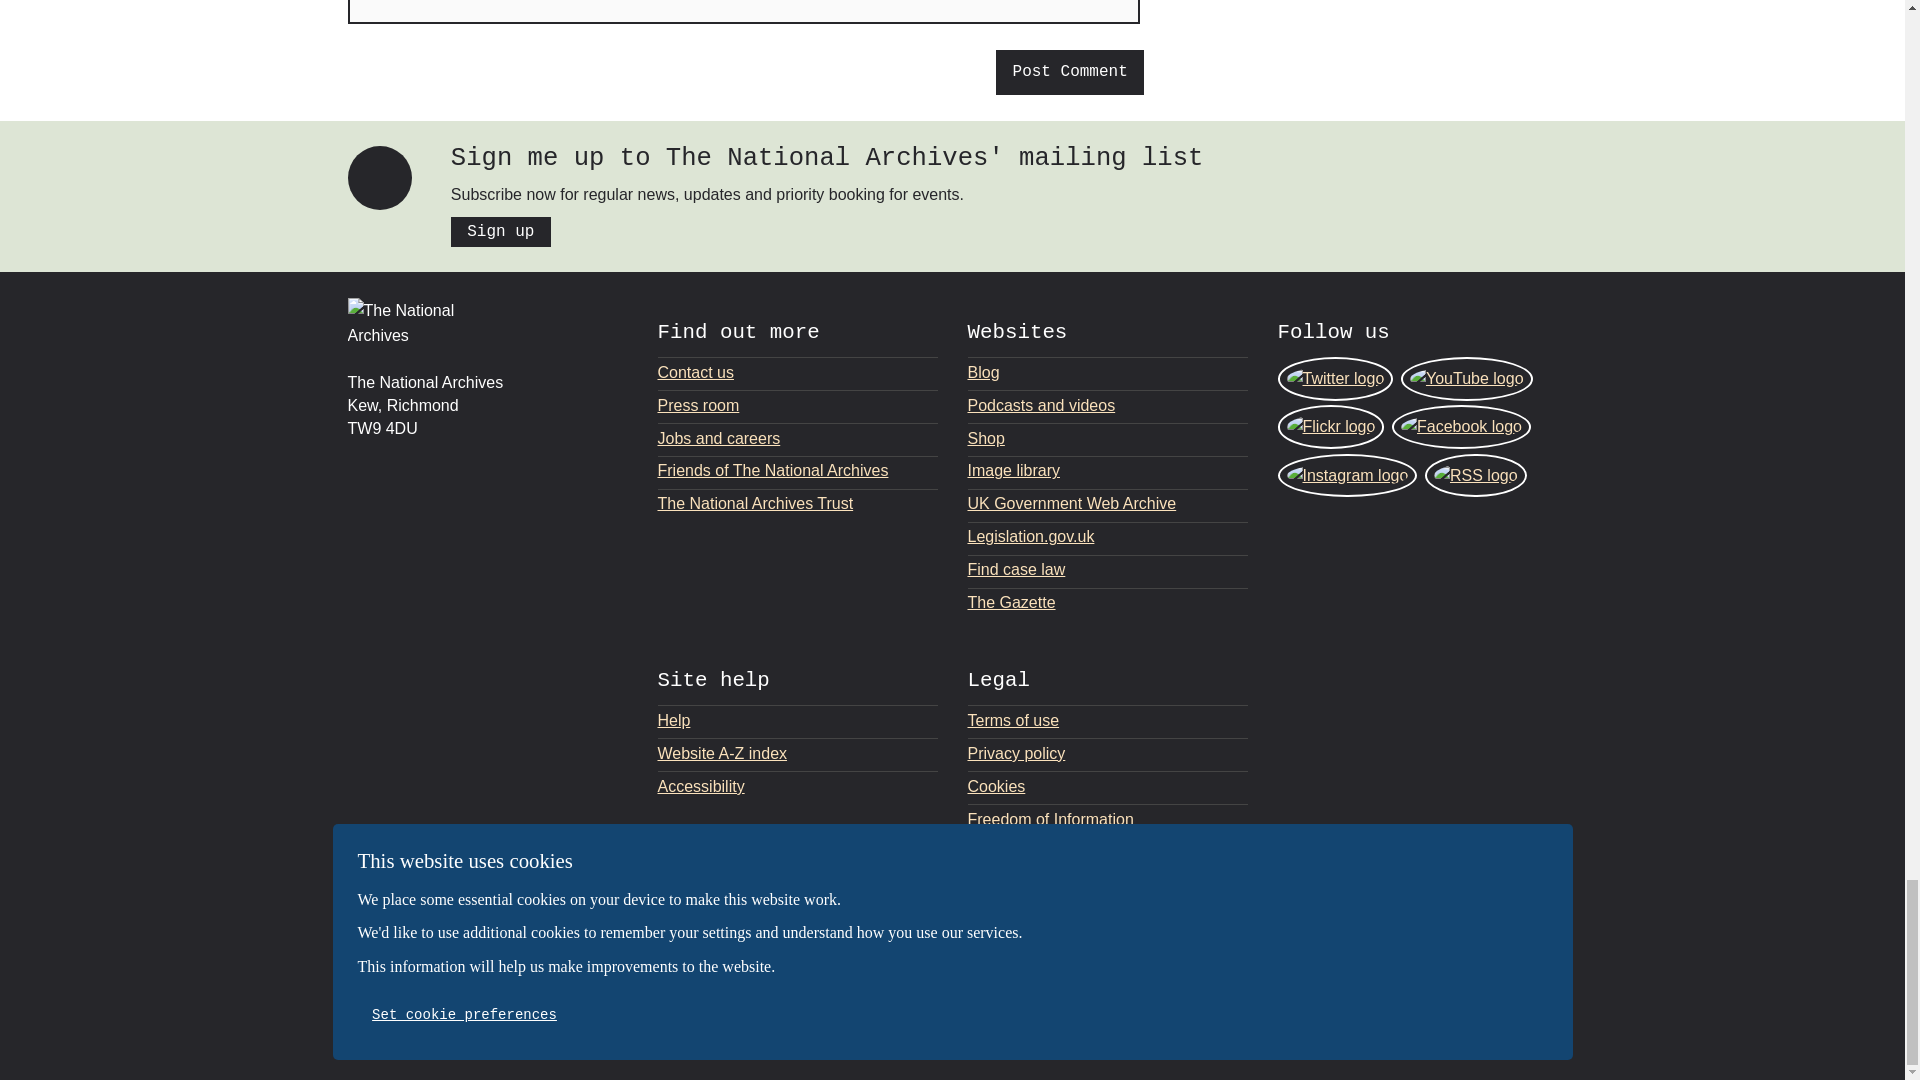  I want to click on Follow us on Twitter - Opens a new window, so click(1336, 378).